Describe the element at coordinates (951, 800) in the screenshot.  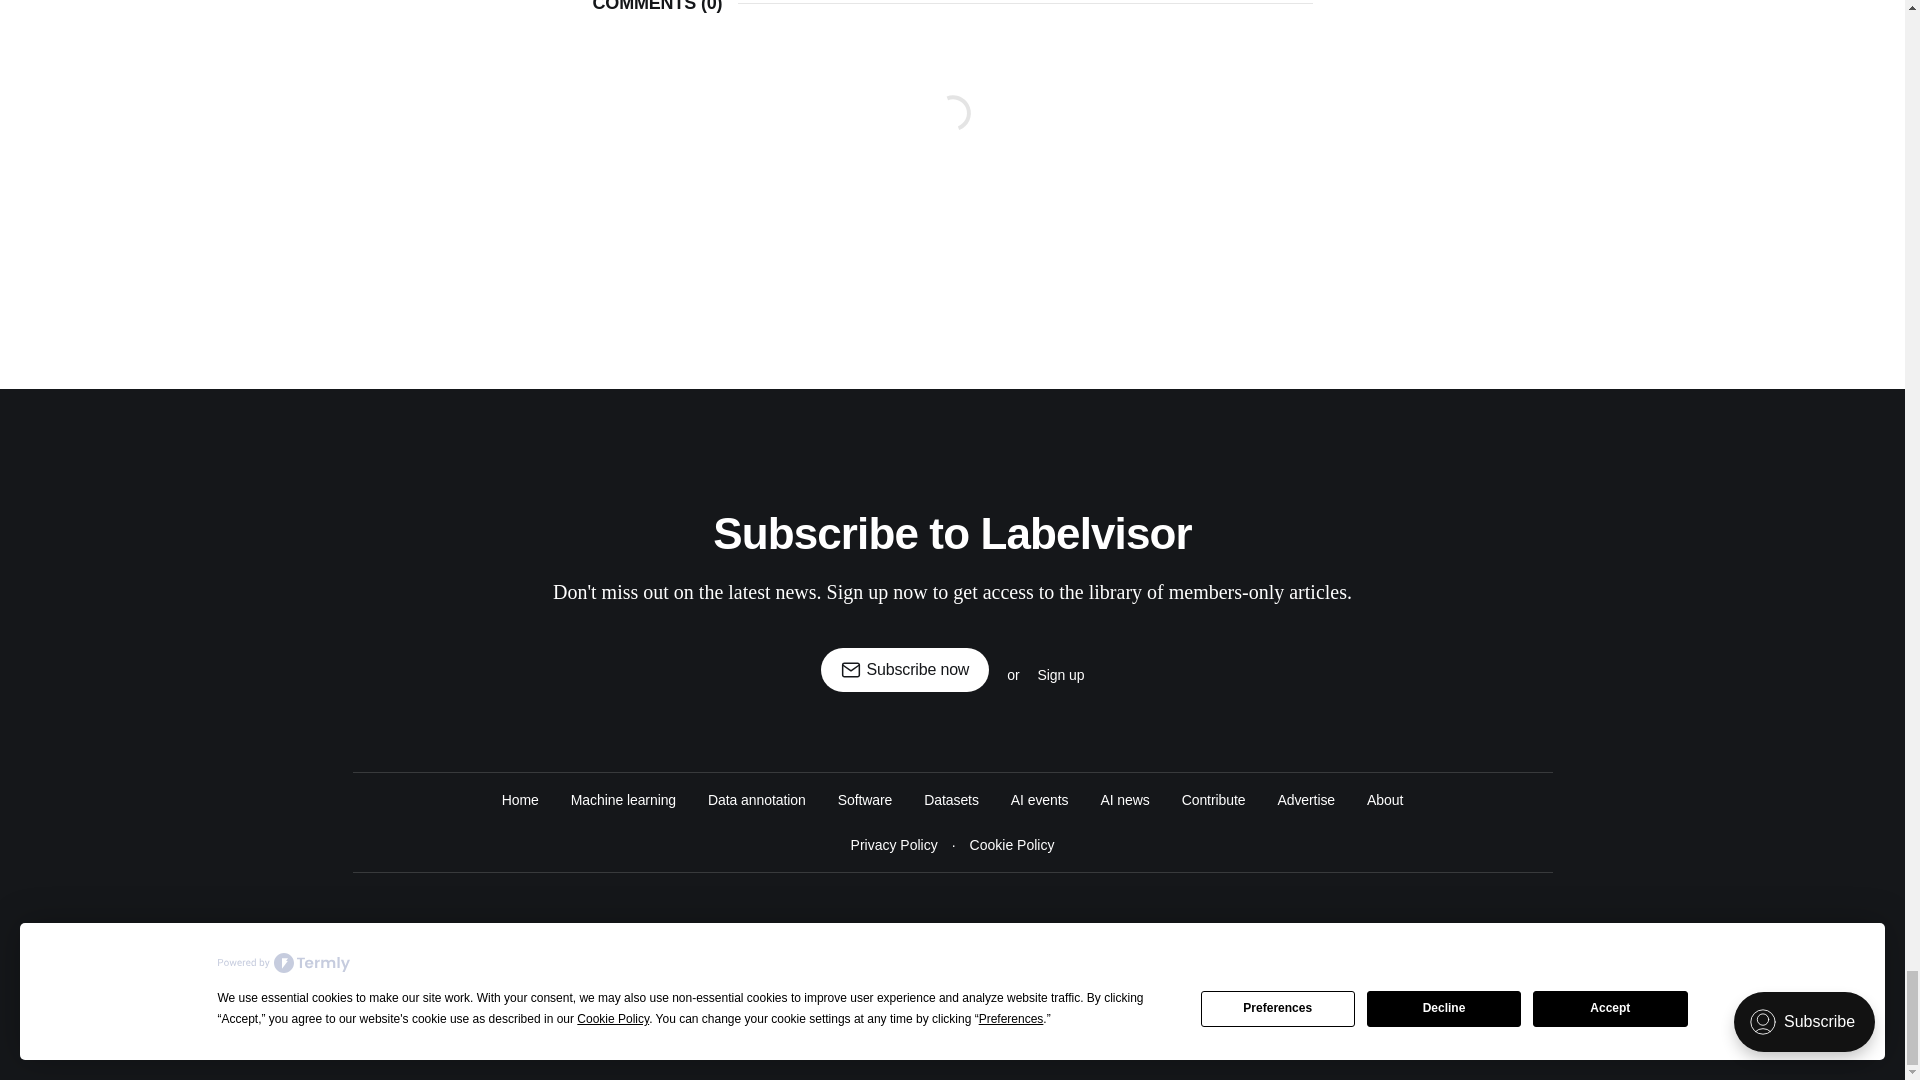
I see `Datasets` at that location.